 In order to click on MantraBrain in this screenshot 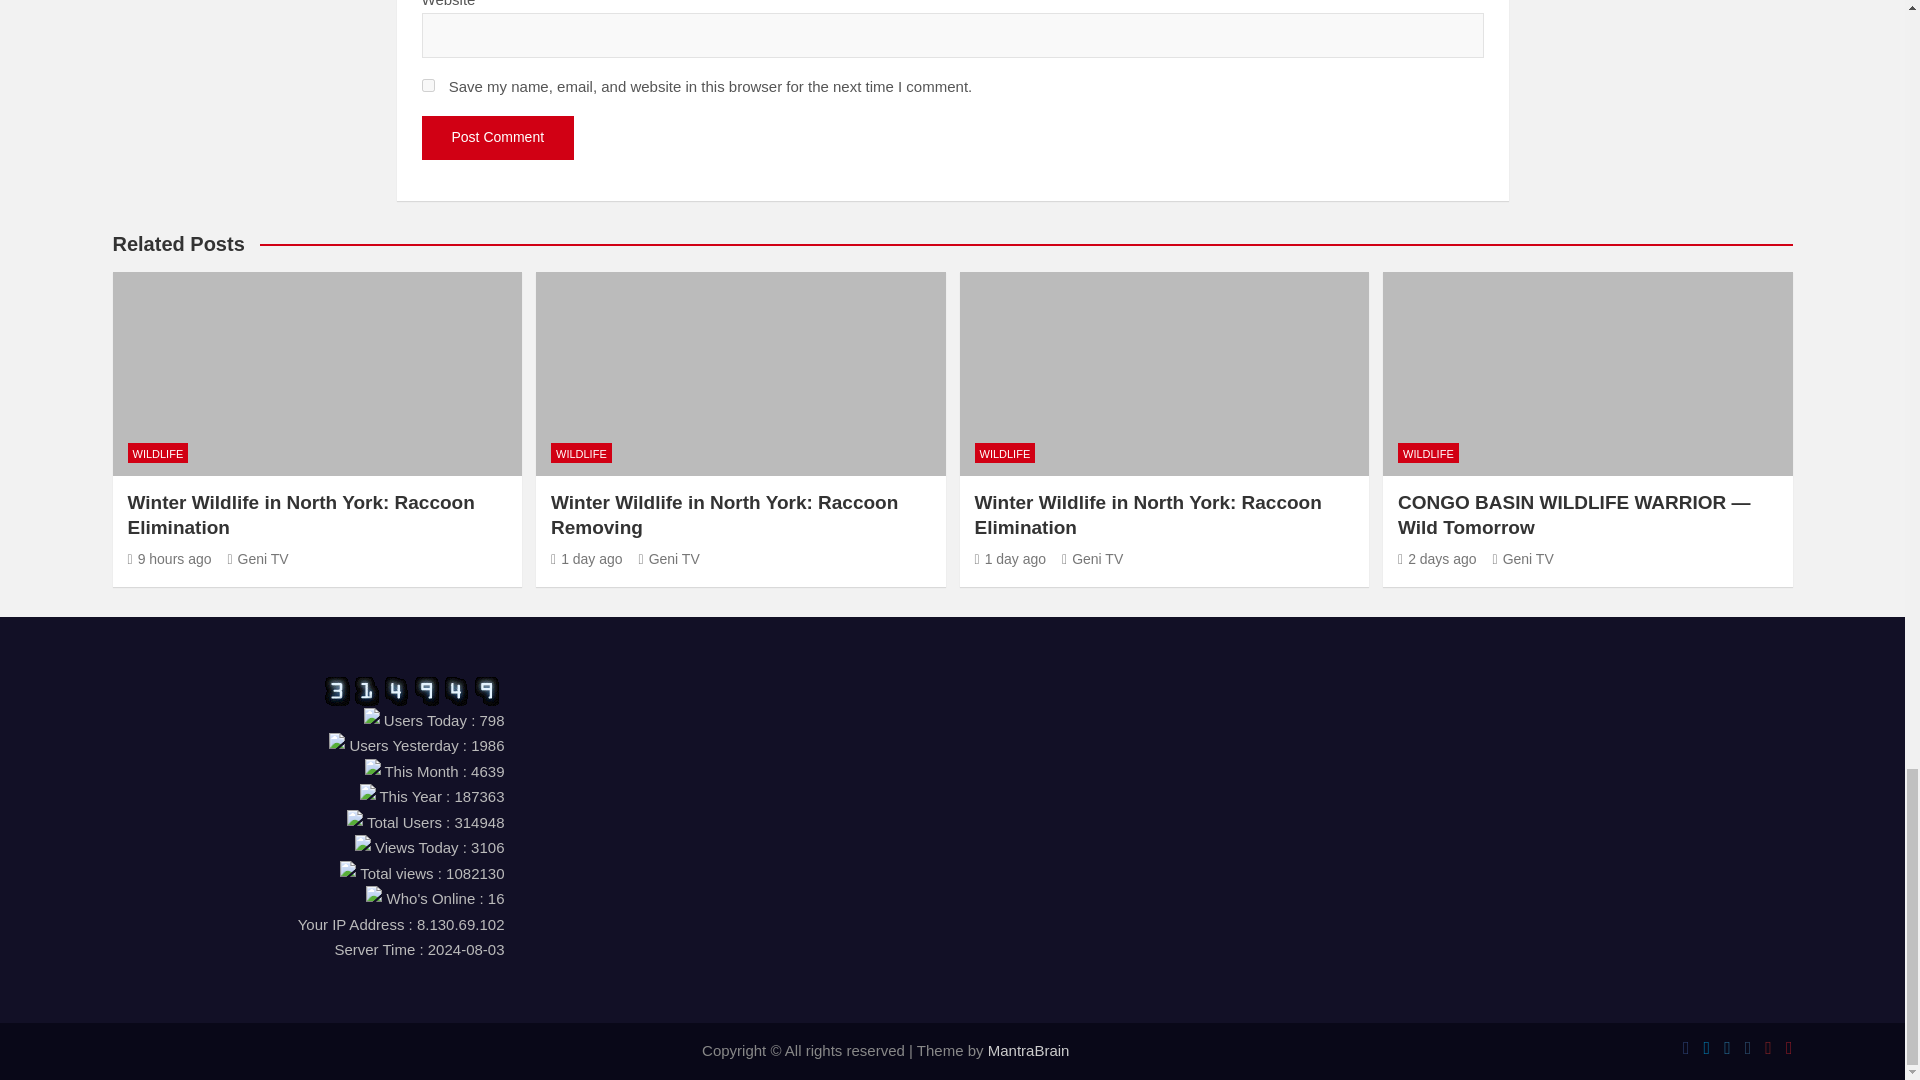, I will do `click(1028, 1050)`.